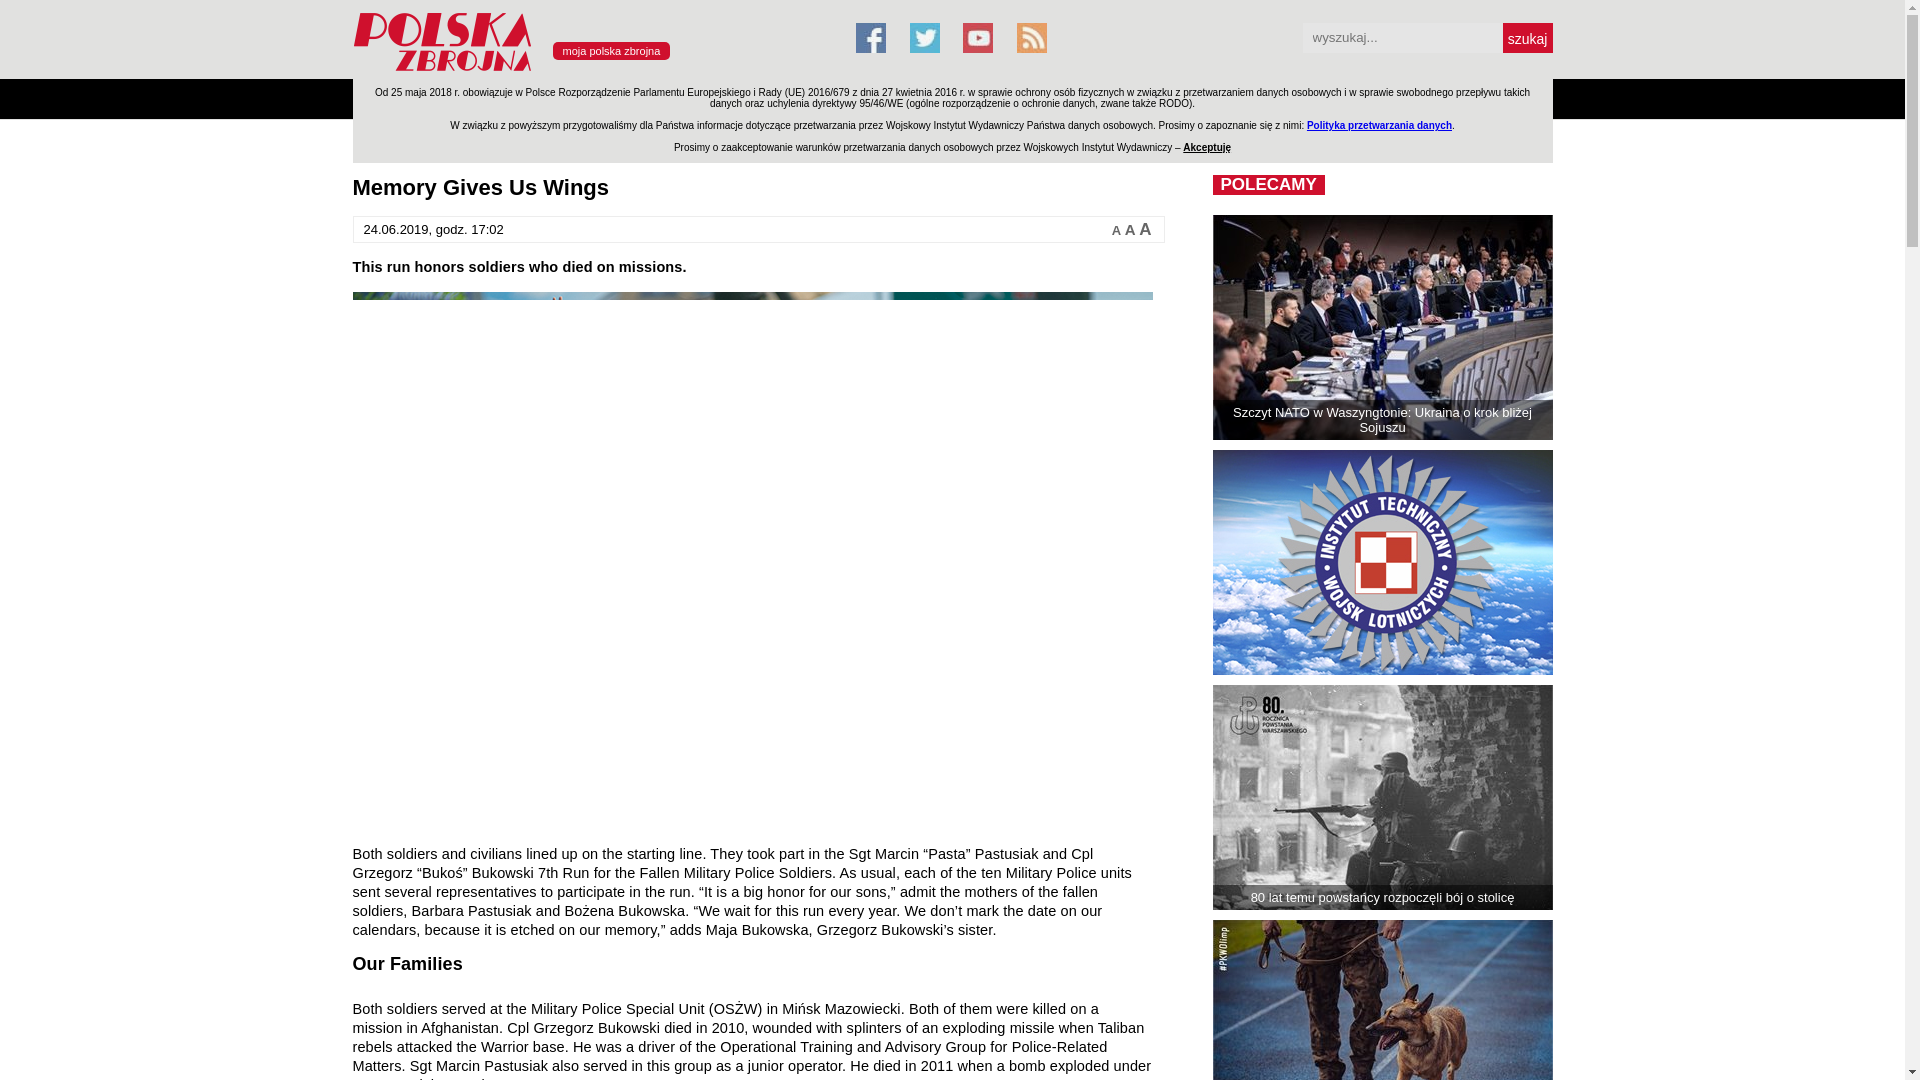  Describe the element at coordinates (562, 98) in the screenshot. I see `Misje` at that location.